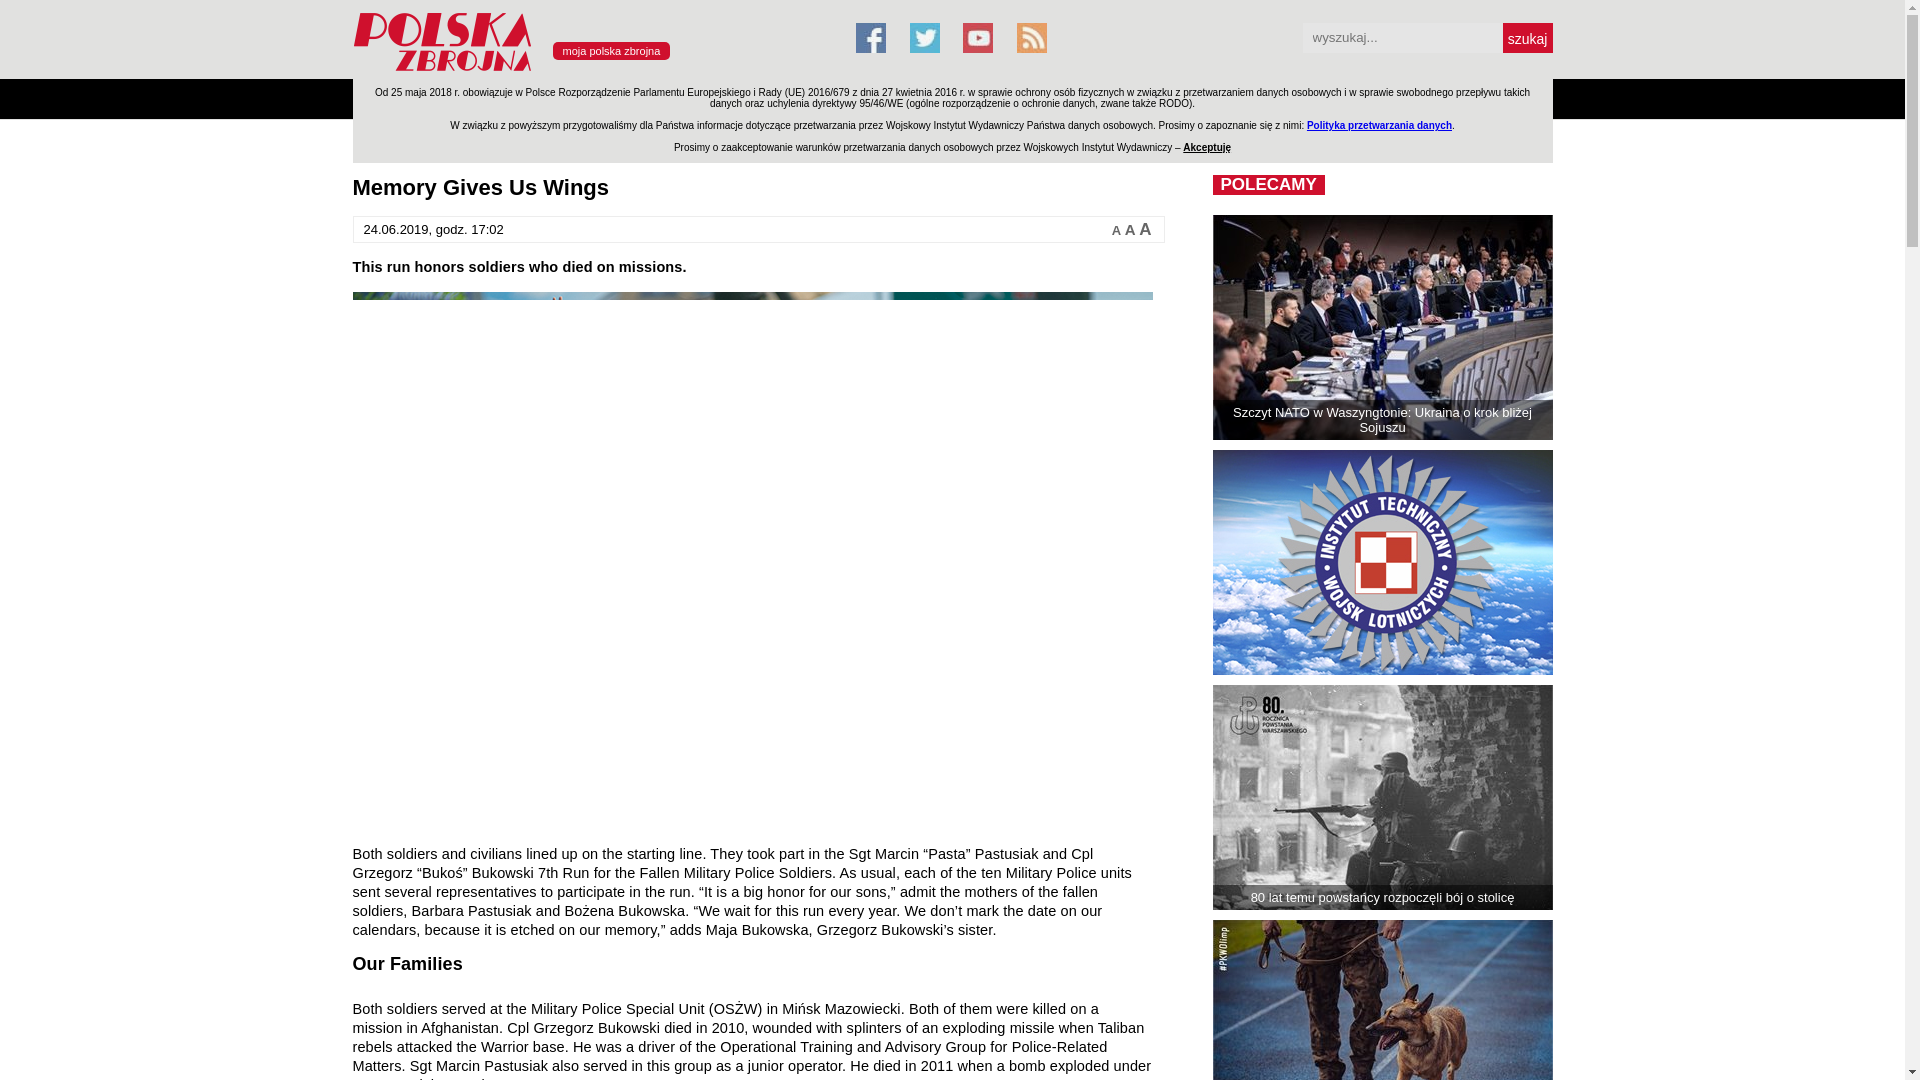  Describe the element at coordinates (562, 98) in the screenshot. I see `Misje` at that location.